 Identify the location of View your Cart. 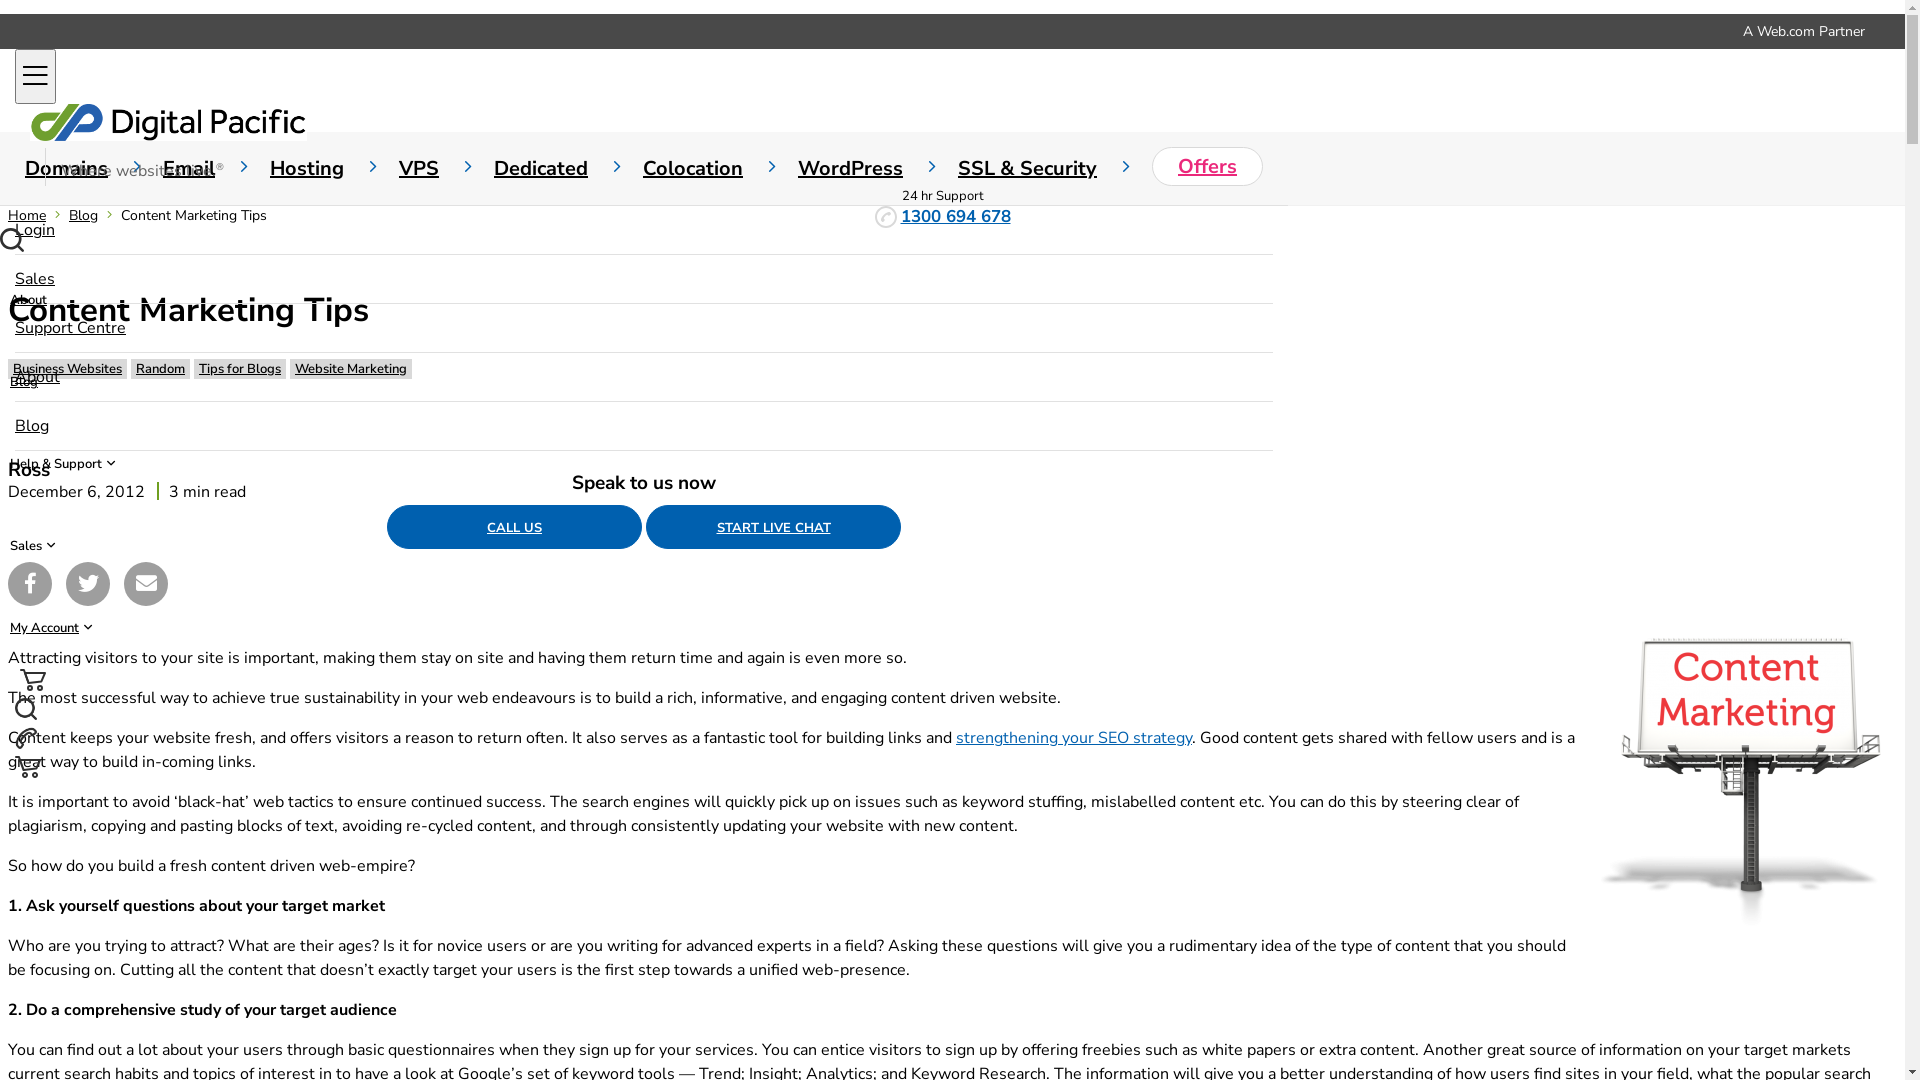
(33, 686).